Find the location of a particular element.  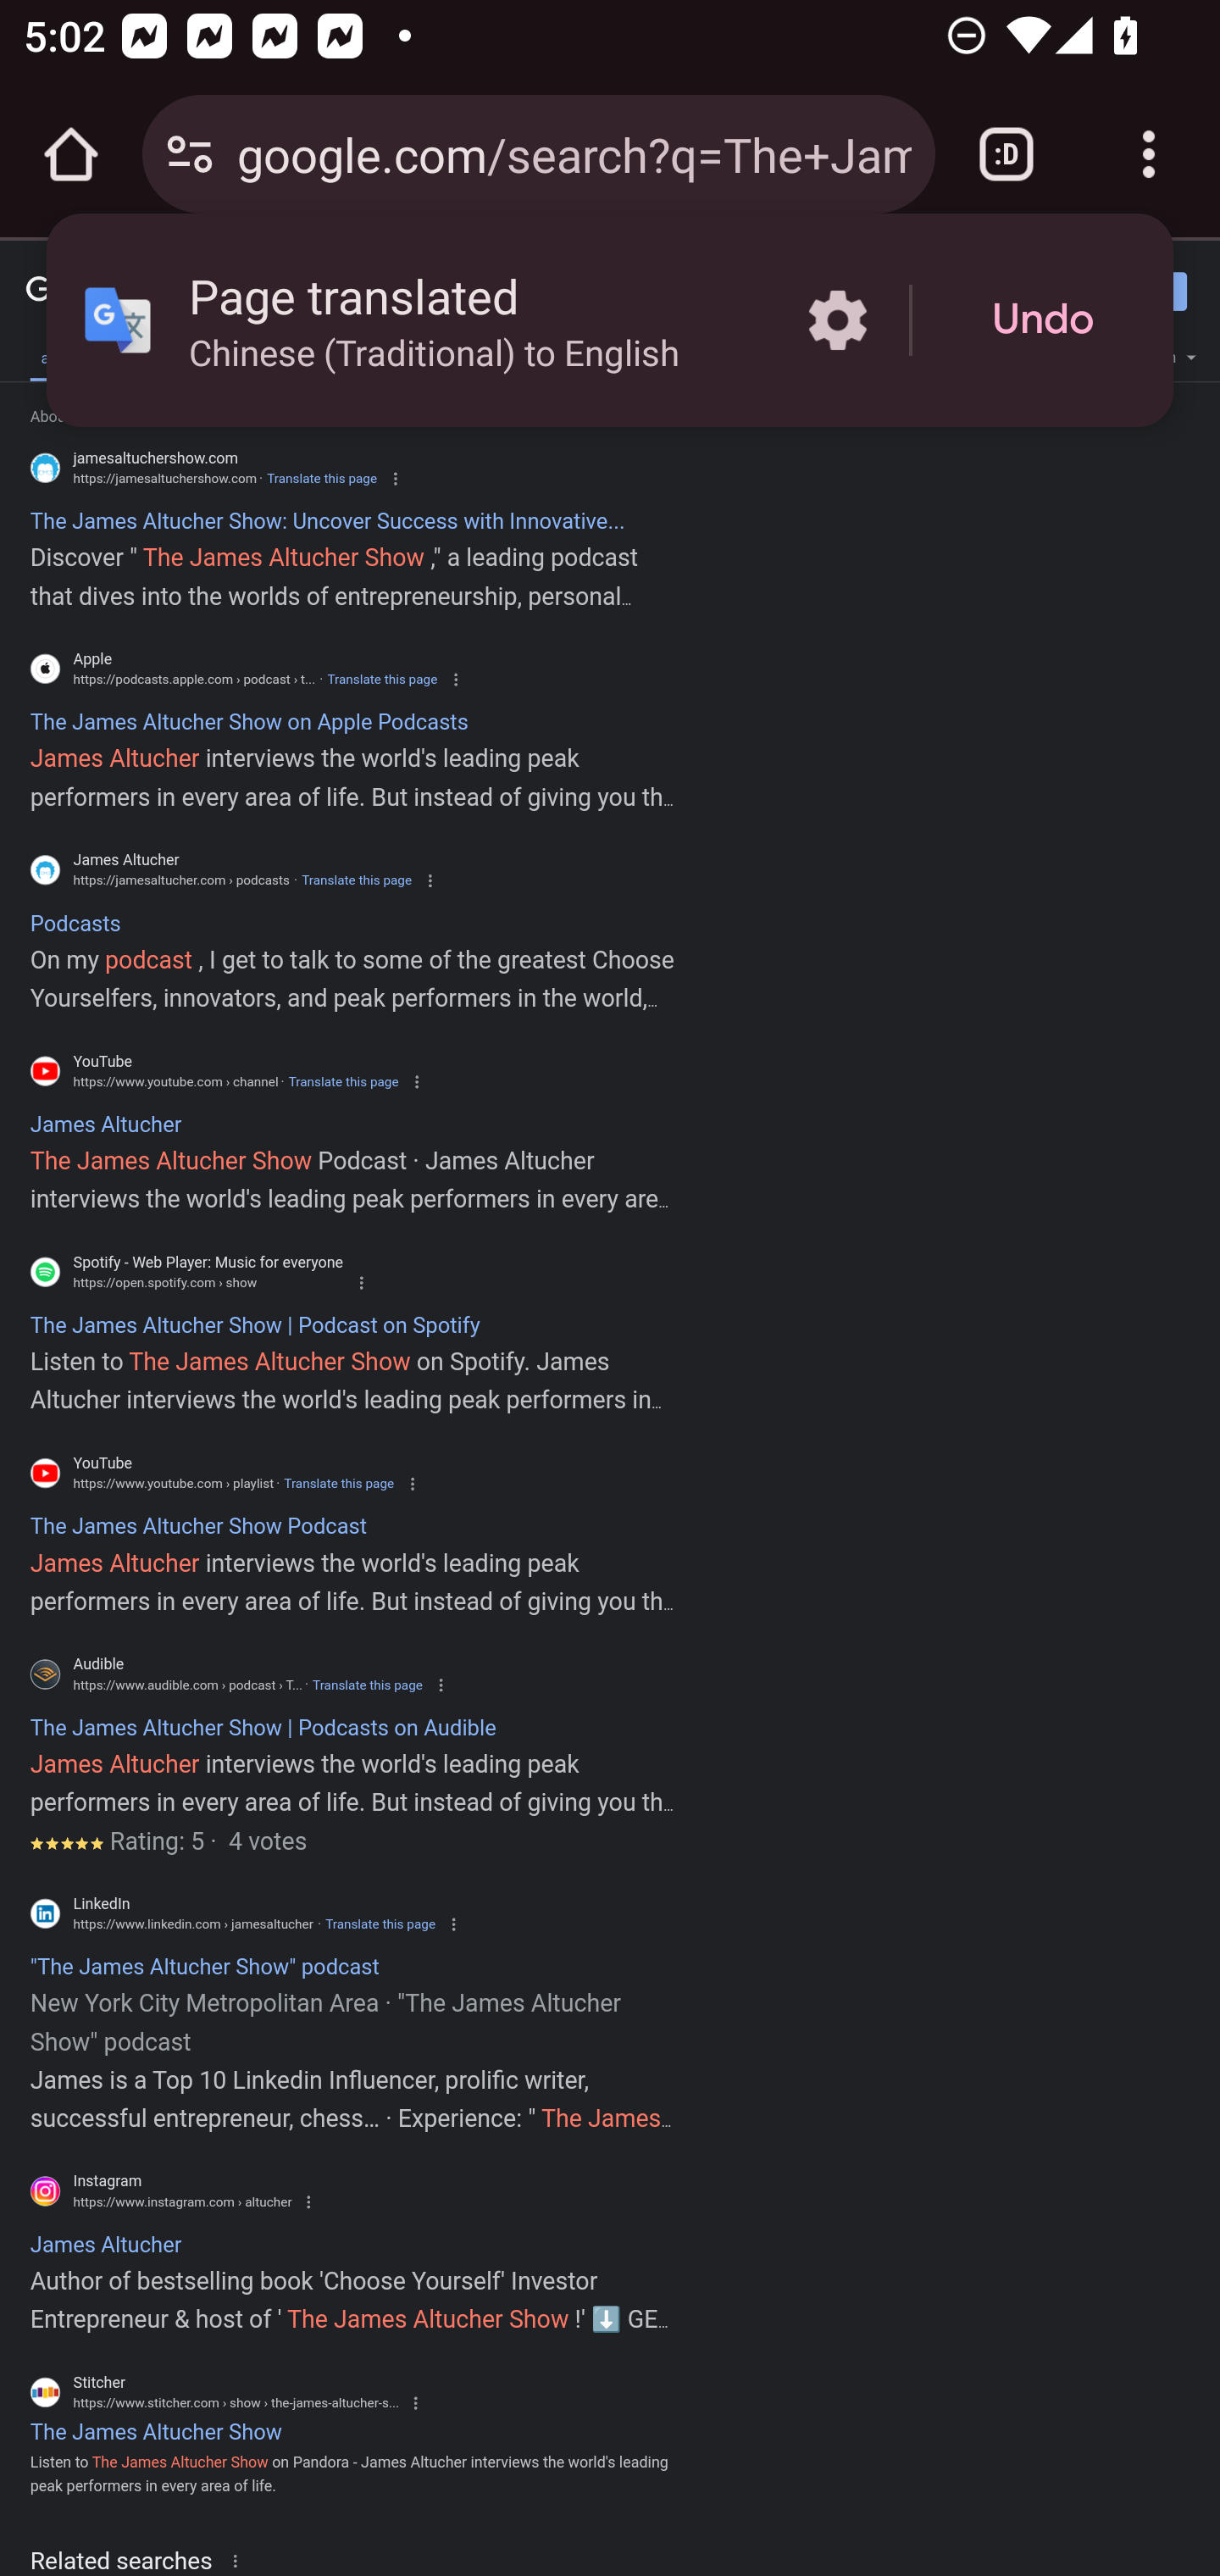

Translate this page is located at coordinates (381, 680).